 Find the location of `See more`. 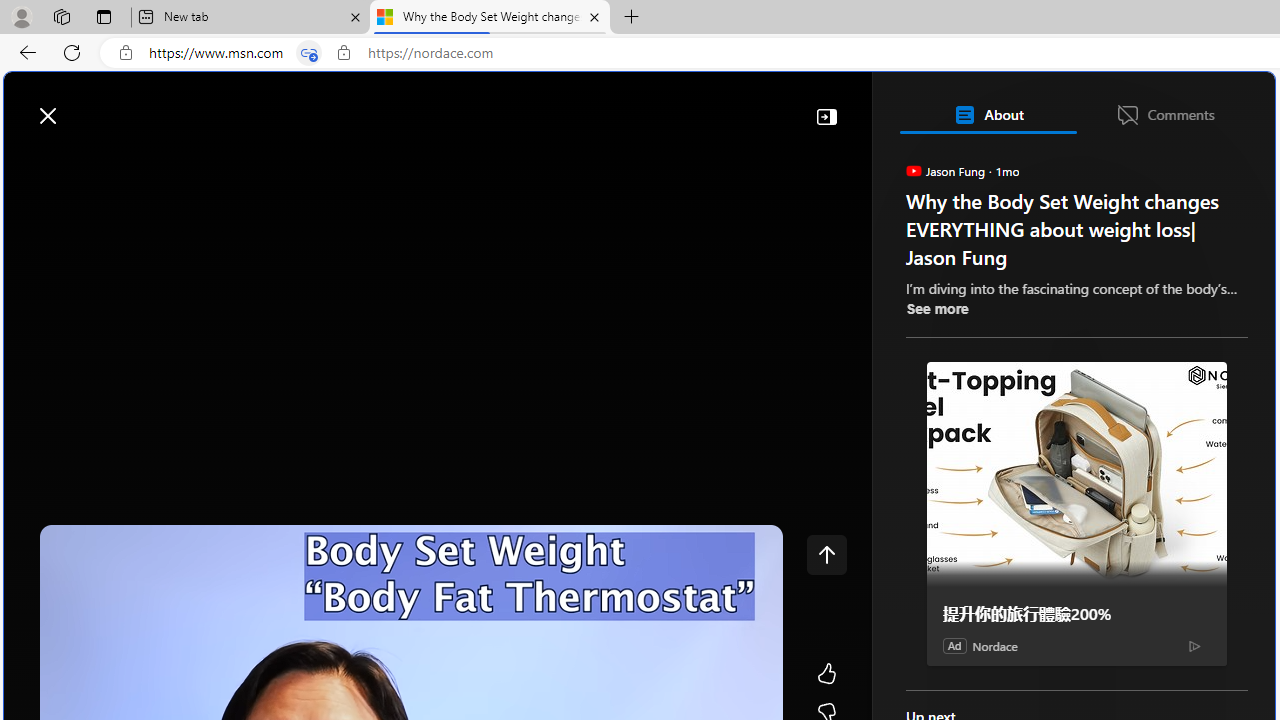

See more is located at coordinates (936, 308).